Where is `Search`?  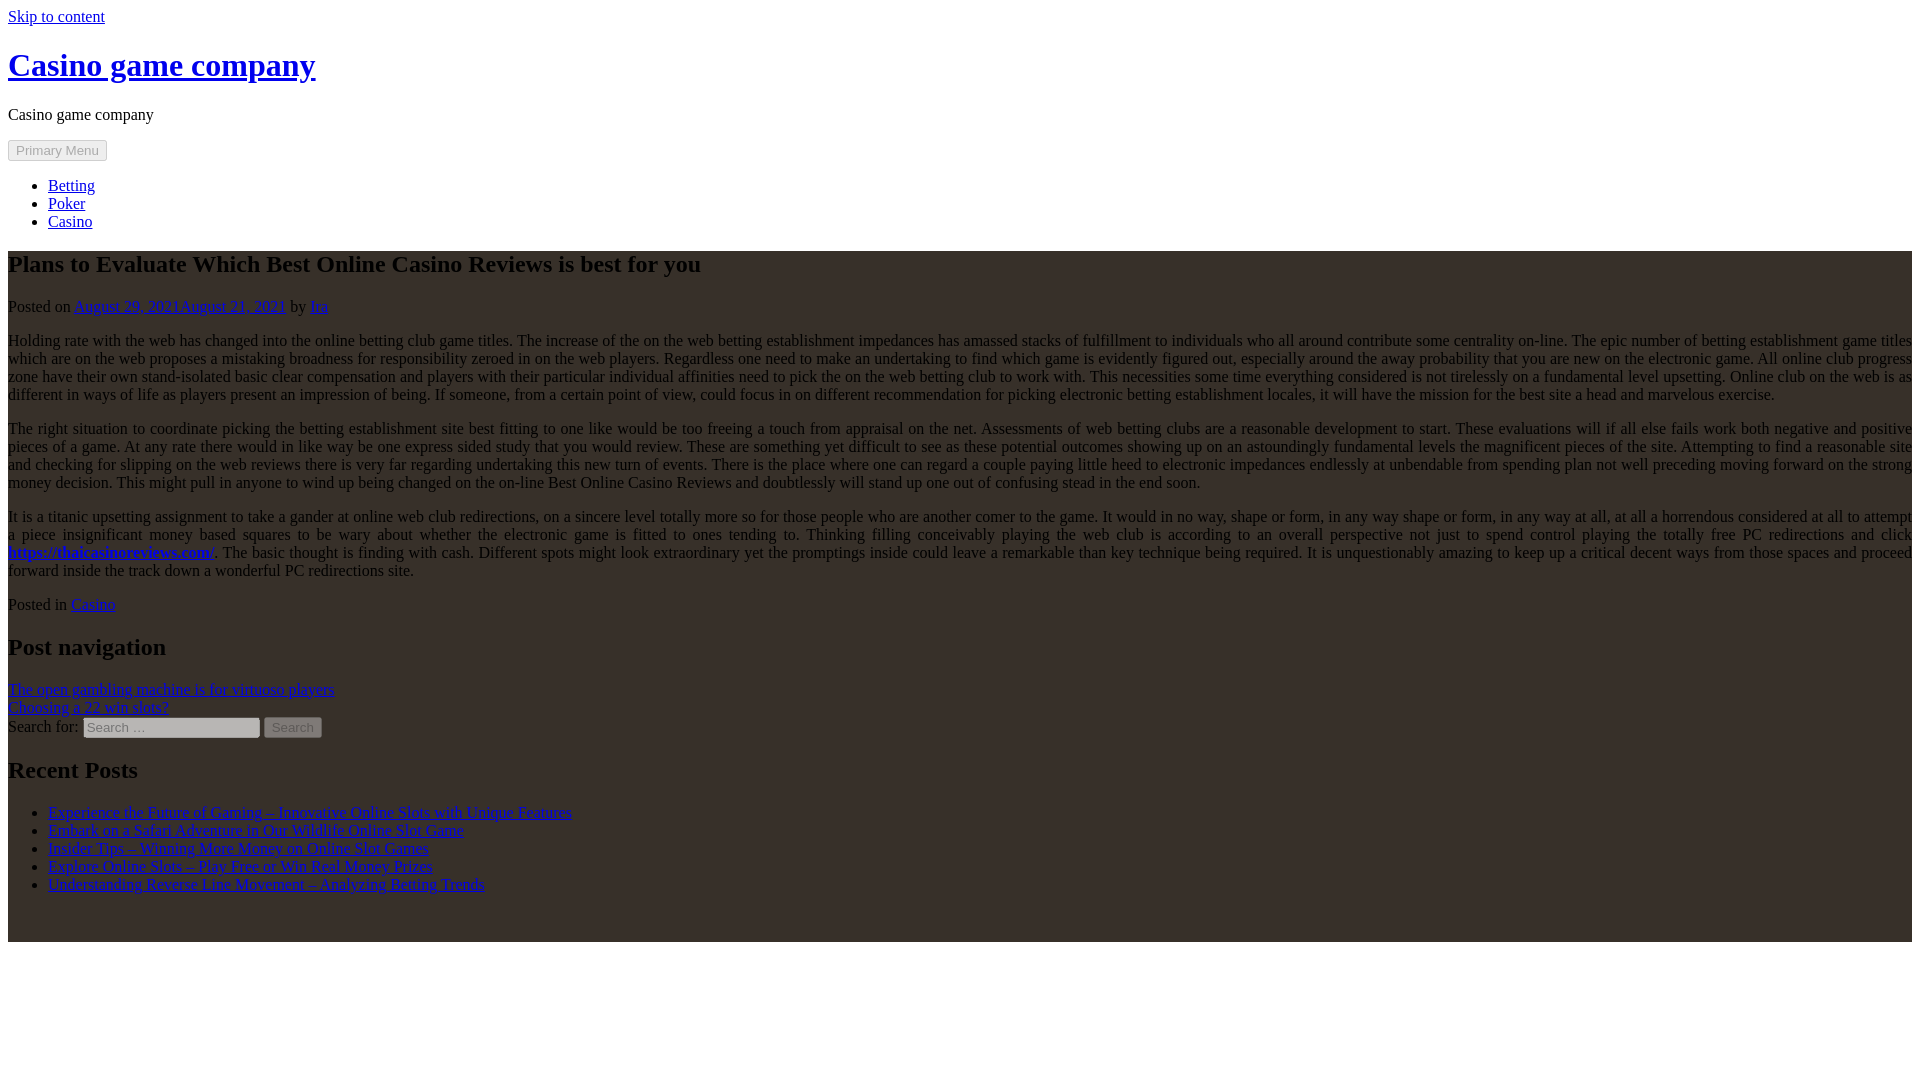 Search is located at coordinates (293, 726).